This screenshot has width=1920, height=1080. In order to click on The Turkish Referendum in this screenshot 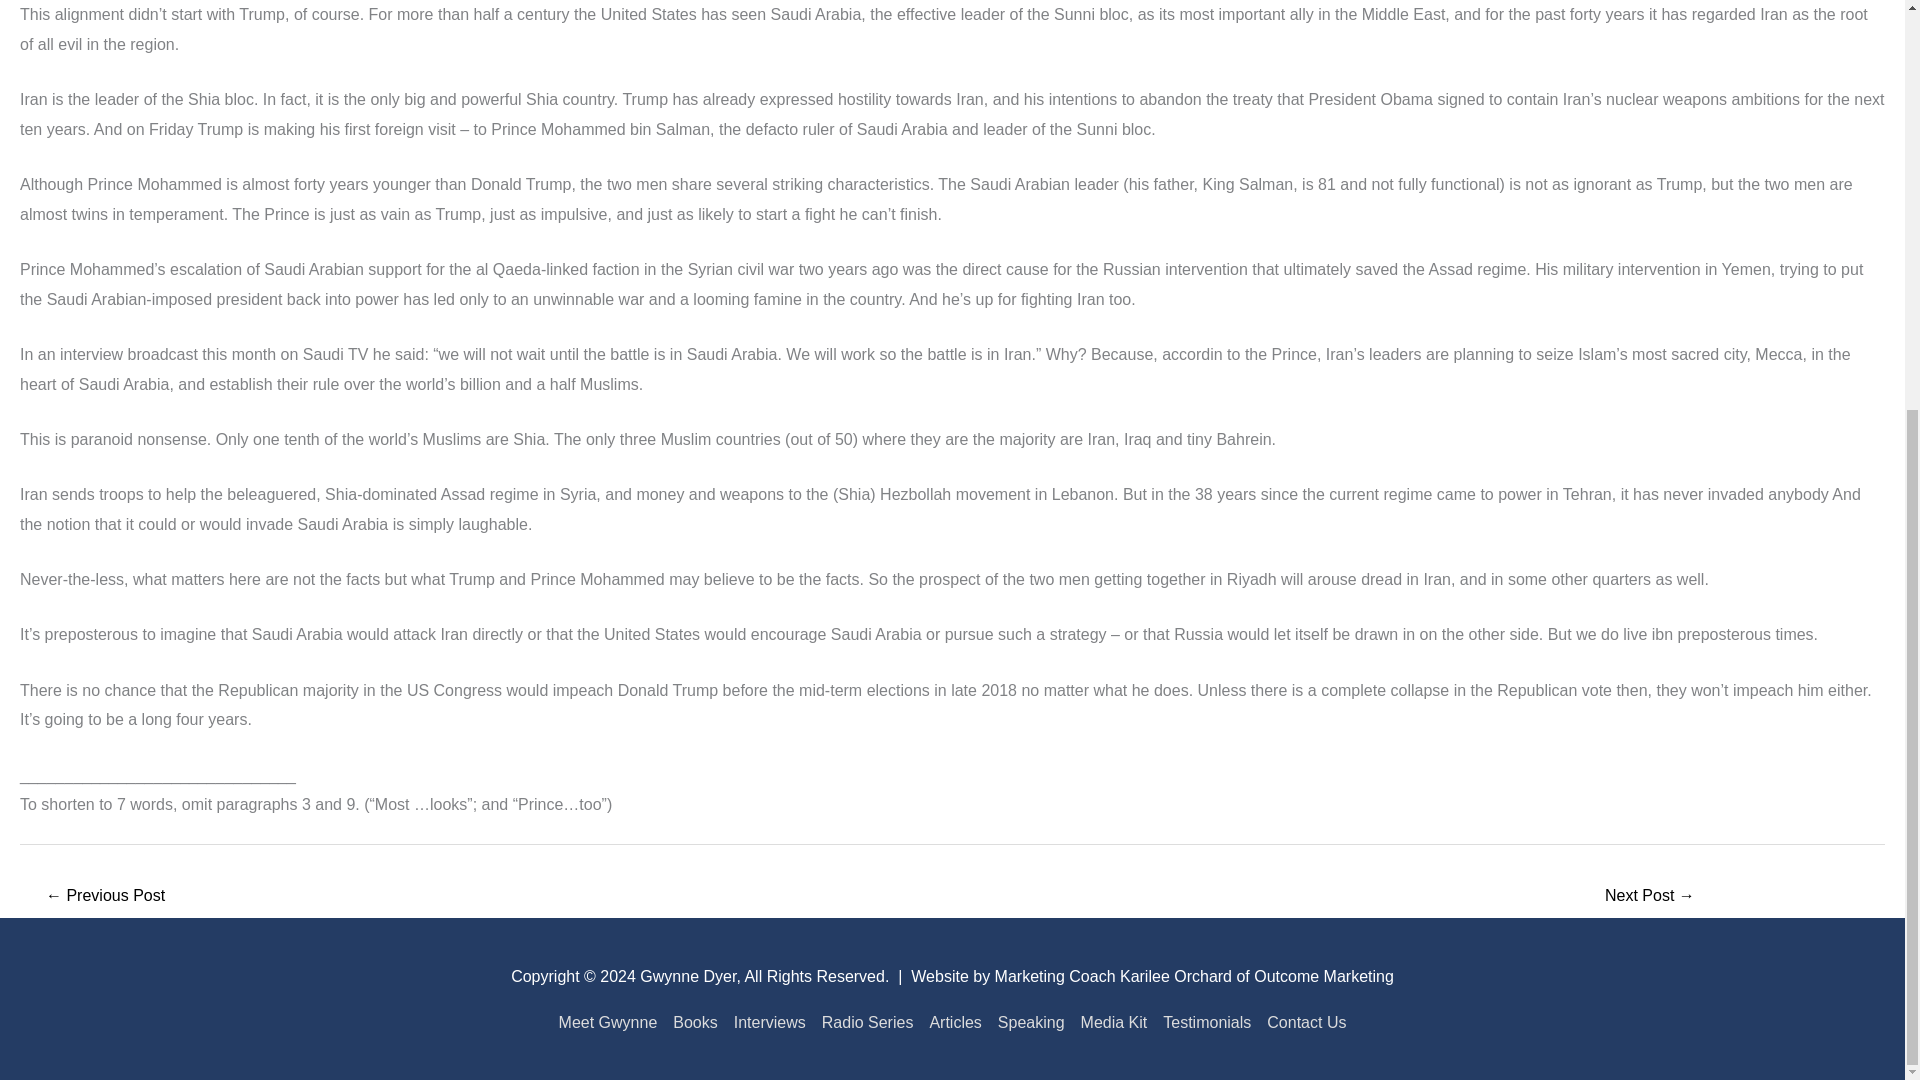, I will do `click(1650, 897)`.